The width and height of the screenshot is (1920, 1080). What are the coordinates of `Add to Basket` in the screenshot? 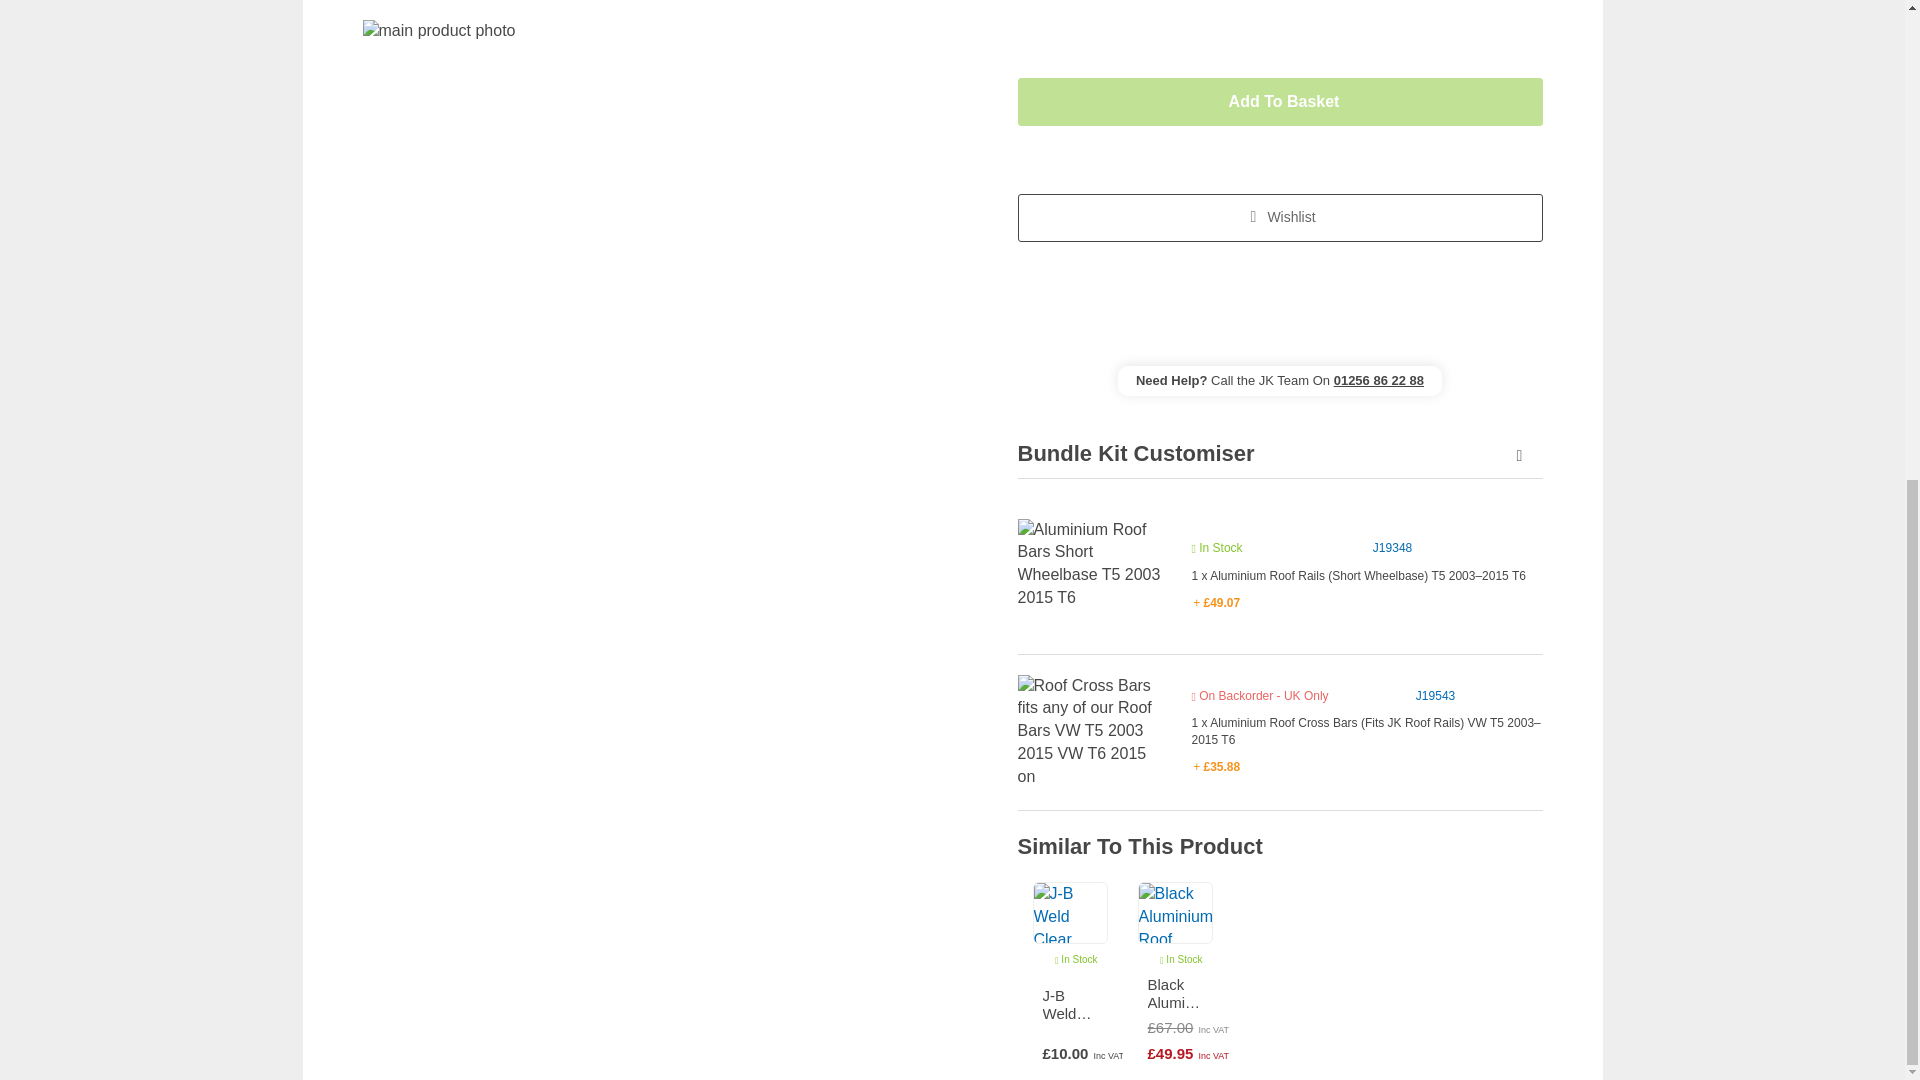 It's located at (1280, 102).